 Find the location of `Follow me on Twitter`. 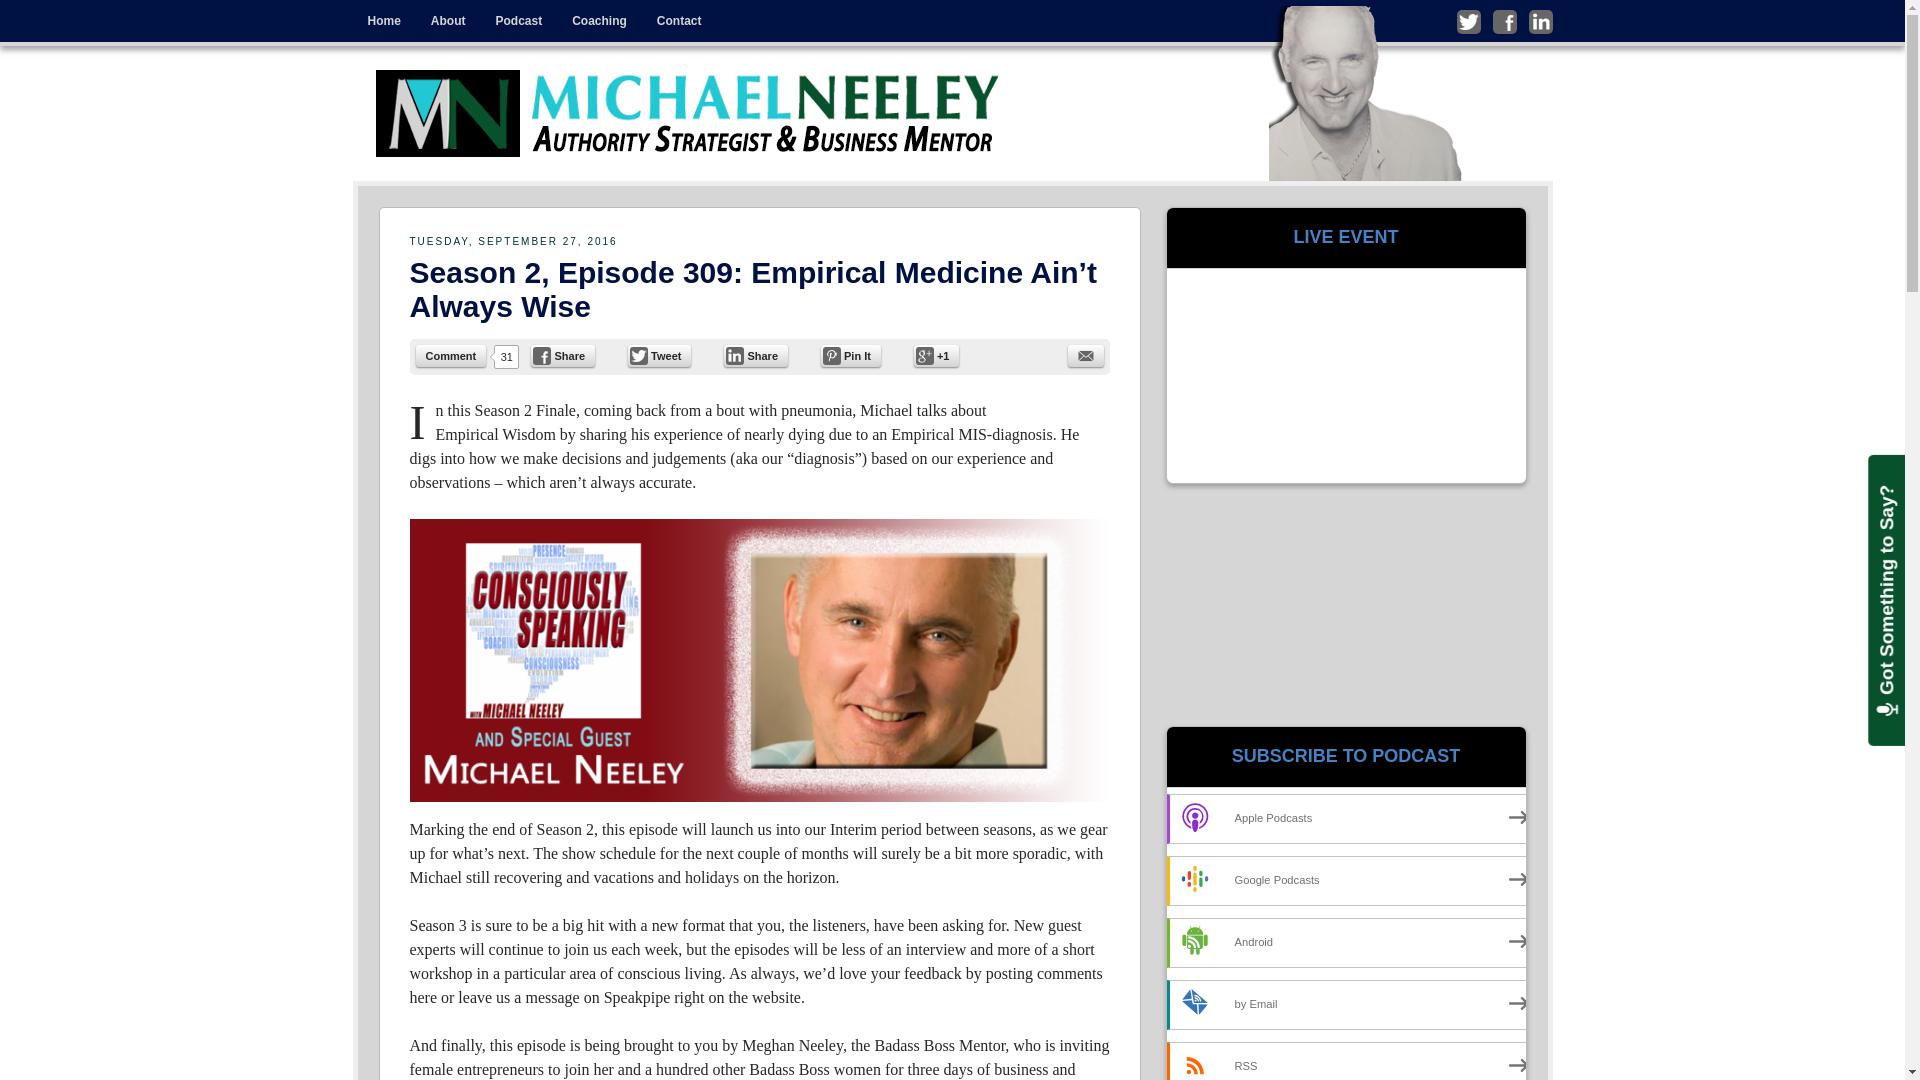

Follow me on Twitter is located at coordinates (1468, 21).